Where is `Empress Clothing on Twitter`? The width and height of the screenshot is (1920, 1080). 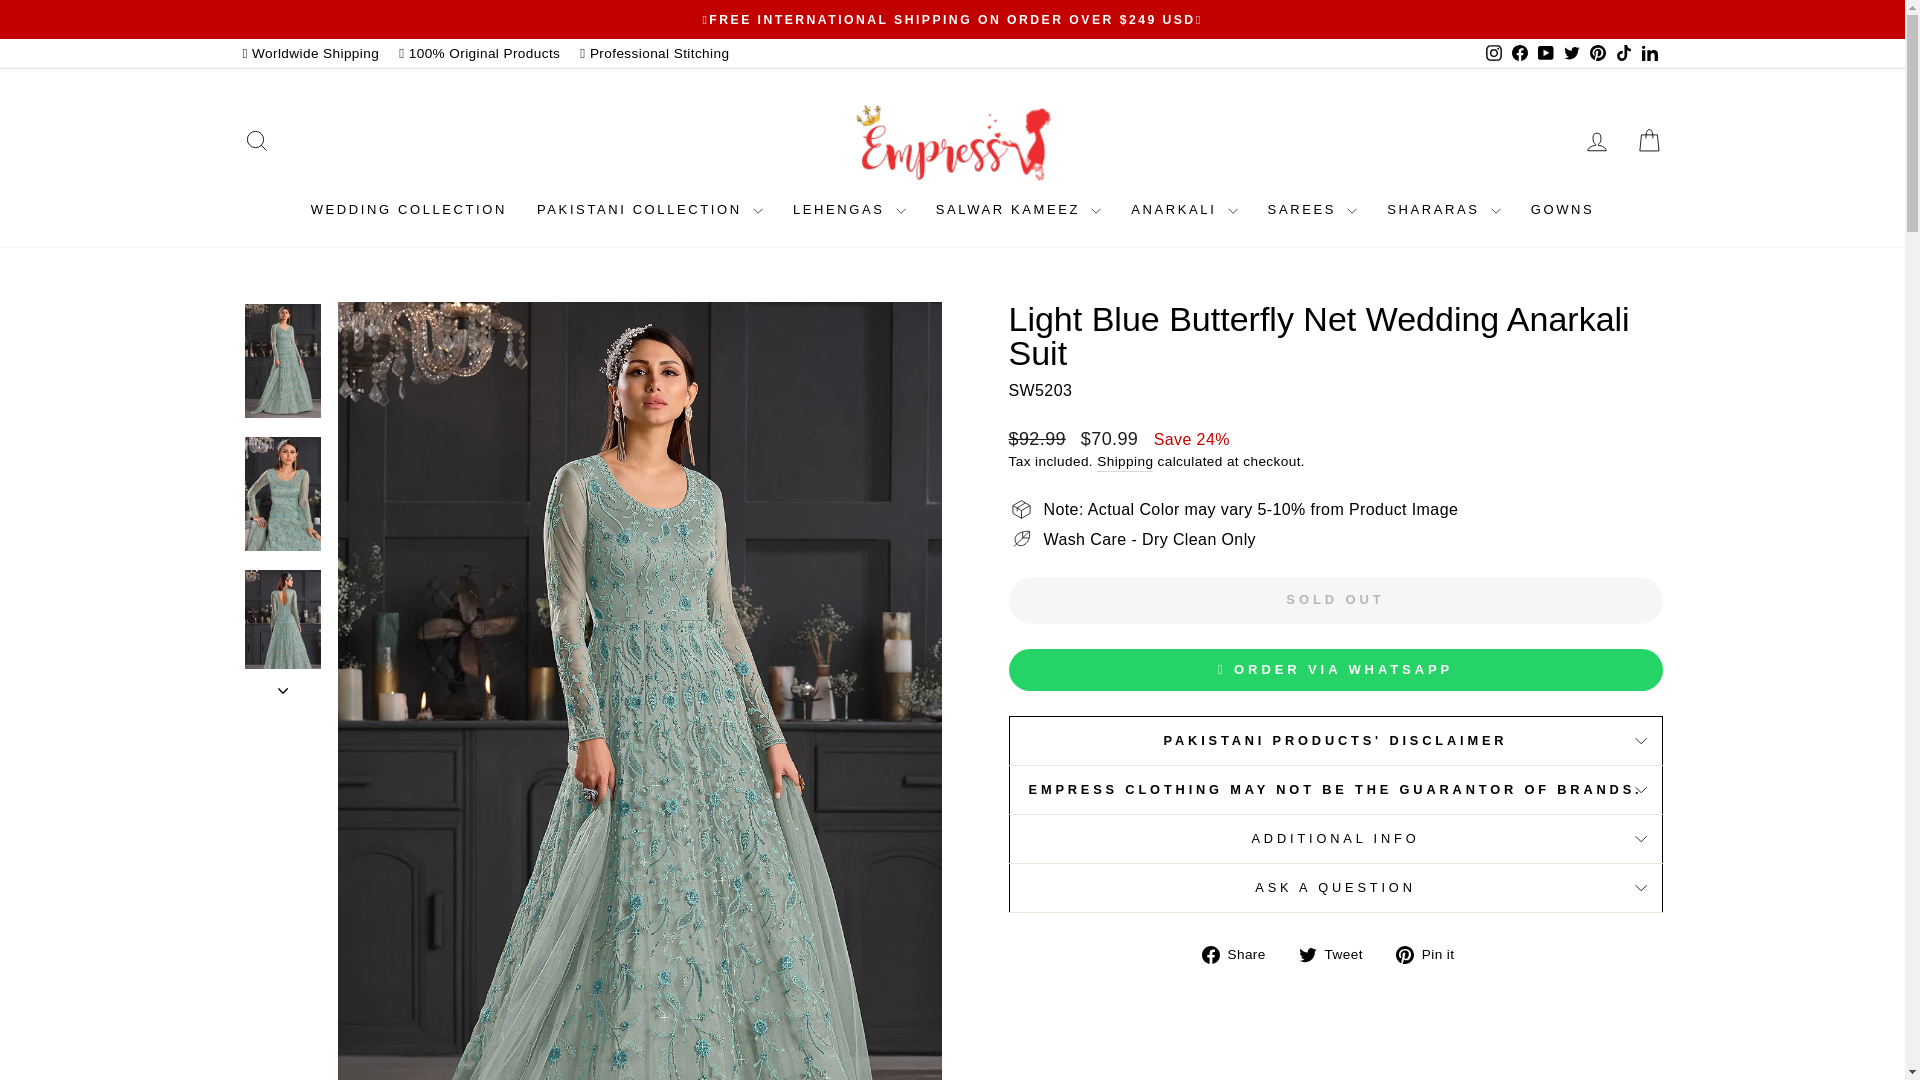
Empress Clothing on Twitter is located at coordinates (1570, 53).